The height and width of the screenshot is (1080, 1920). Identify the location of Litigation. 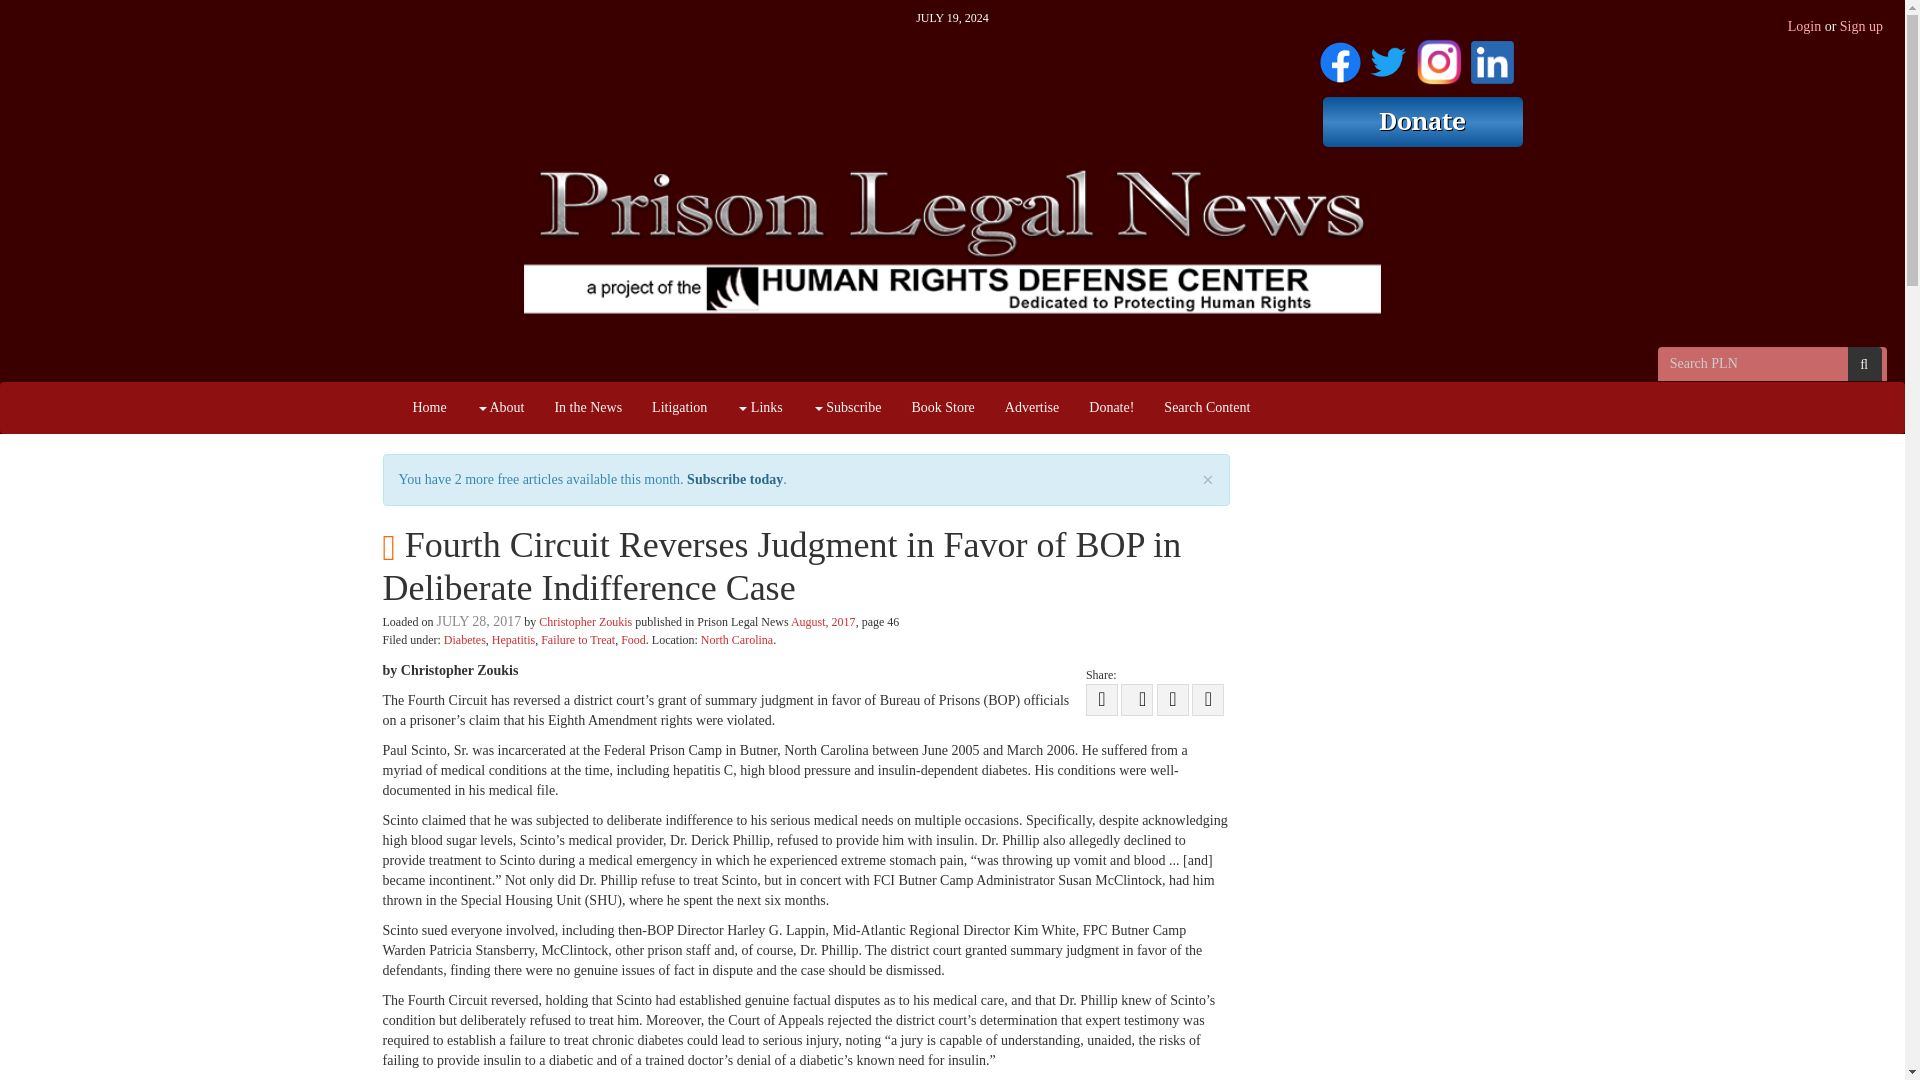
(679, 408).